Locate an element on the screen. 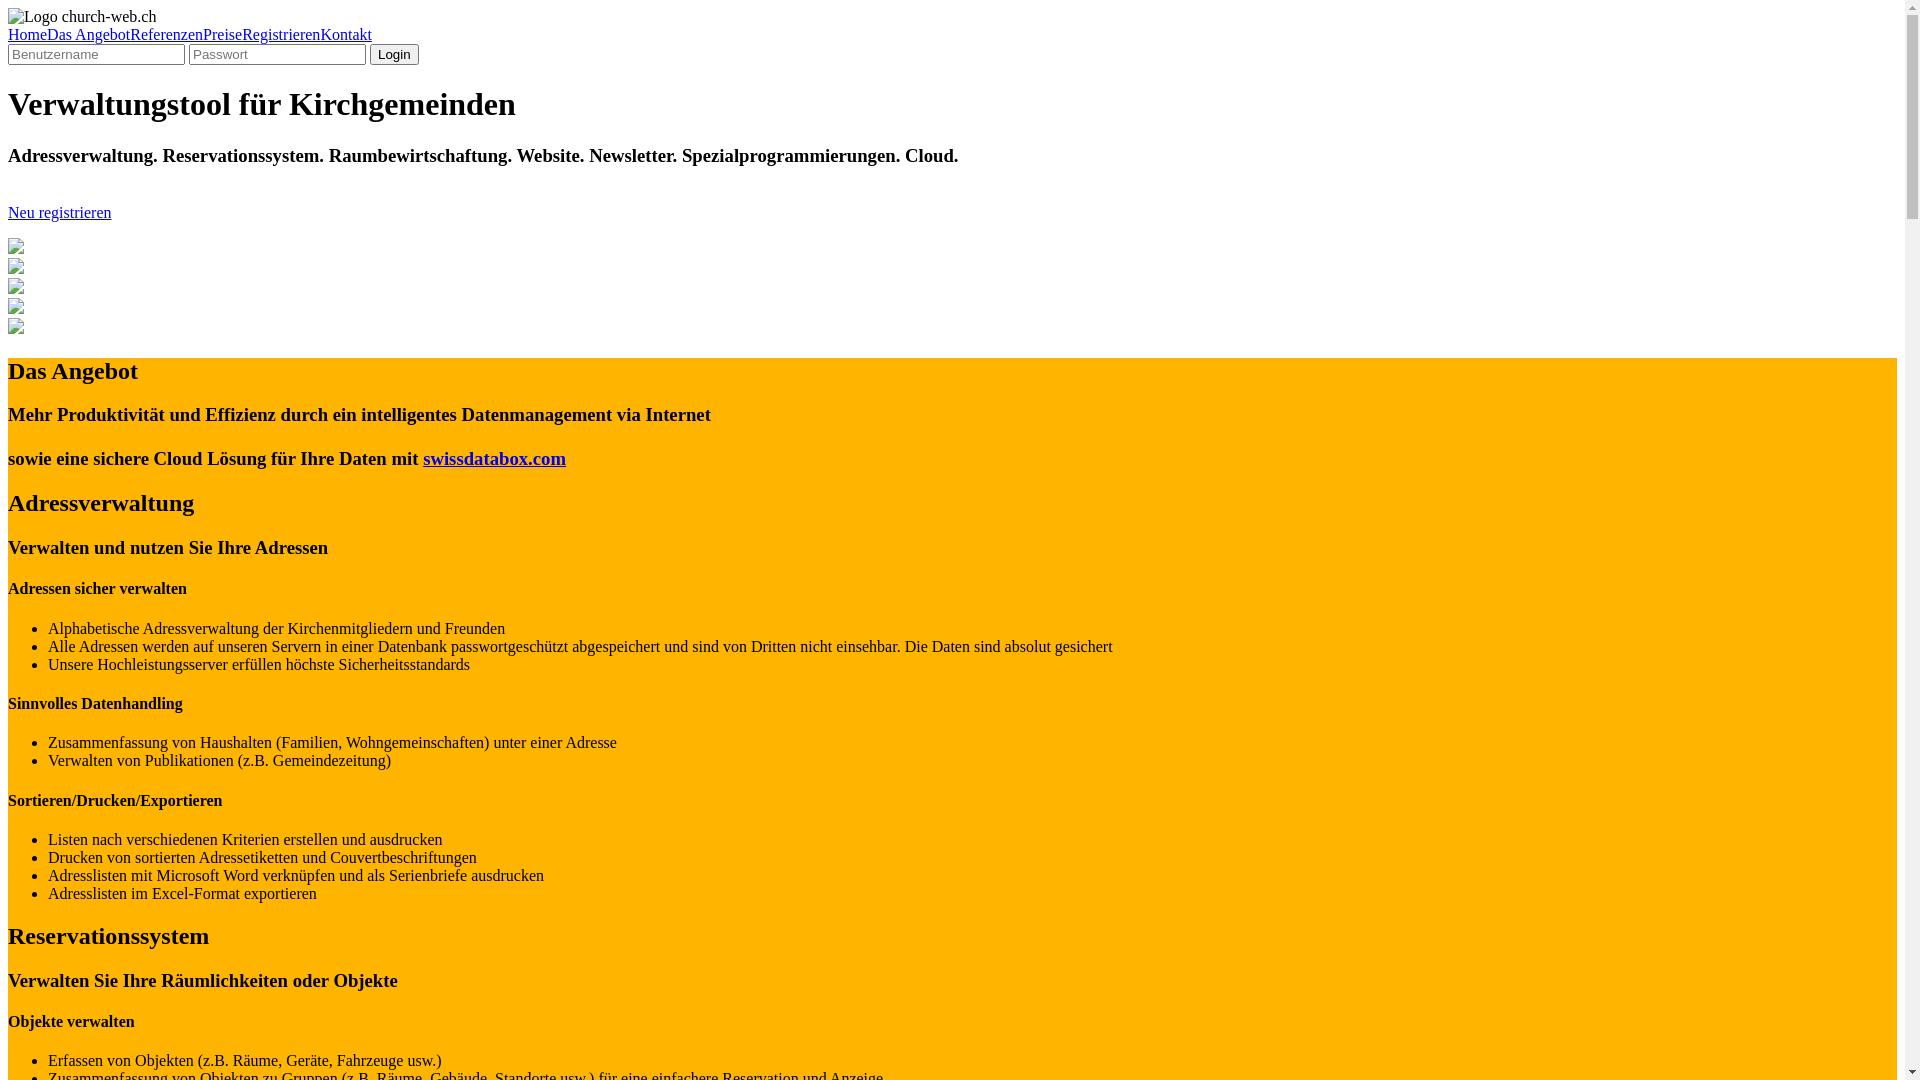 This screenshot has width=1920, height=1080. Das Angebot is located at coordinates (88, 34).